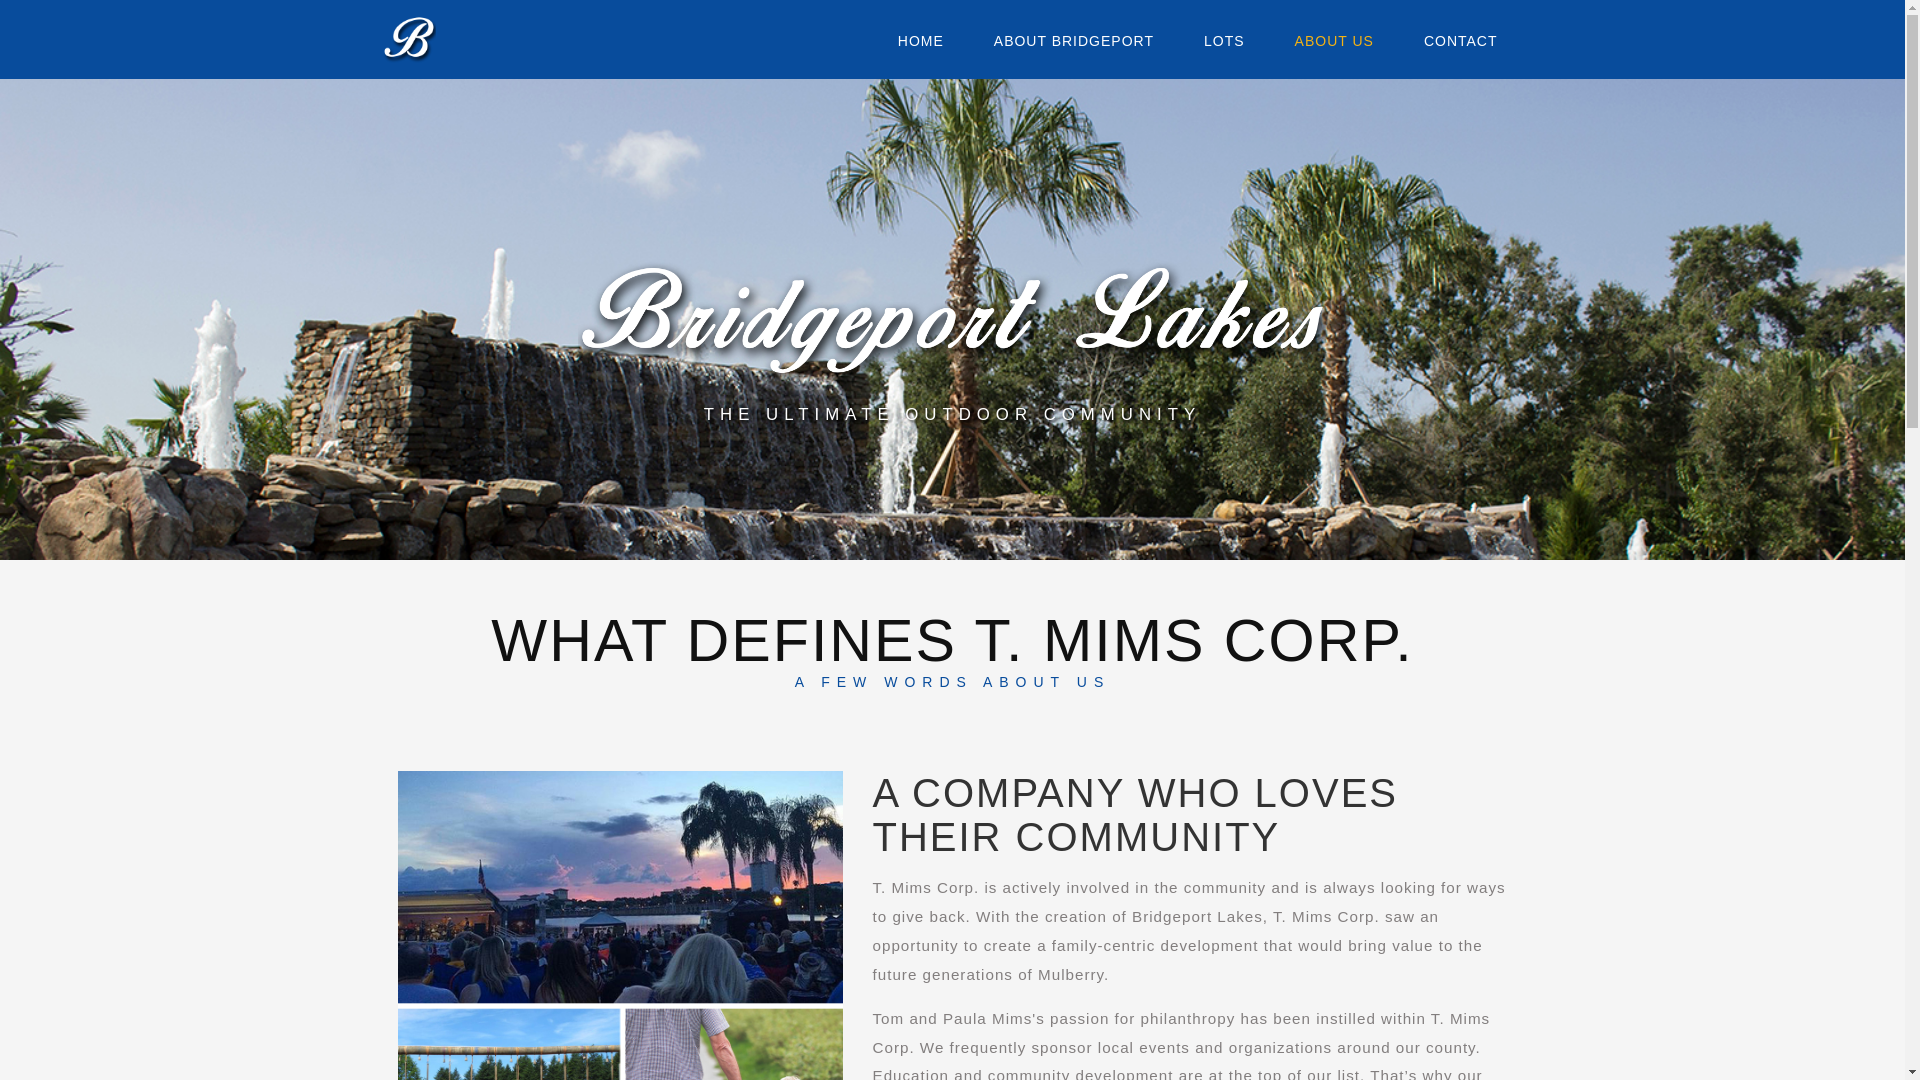 The width and height of the screenshot is (1920, 1080). I want to click on LOTS, so click(1224, 40).